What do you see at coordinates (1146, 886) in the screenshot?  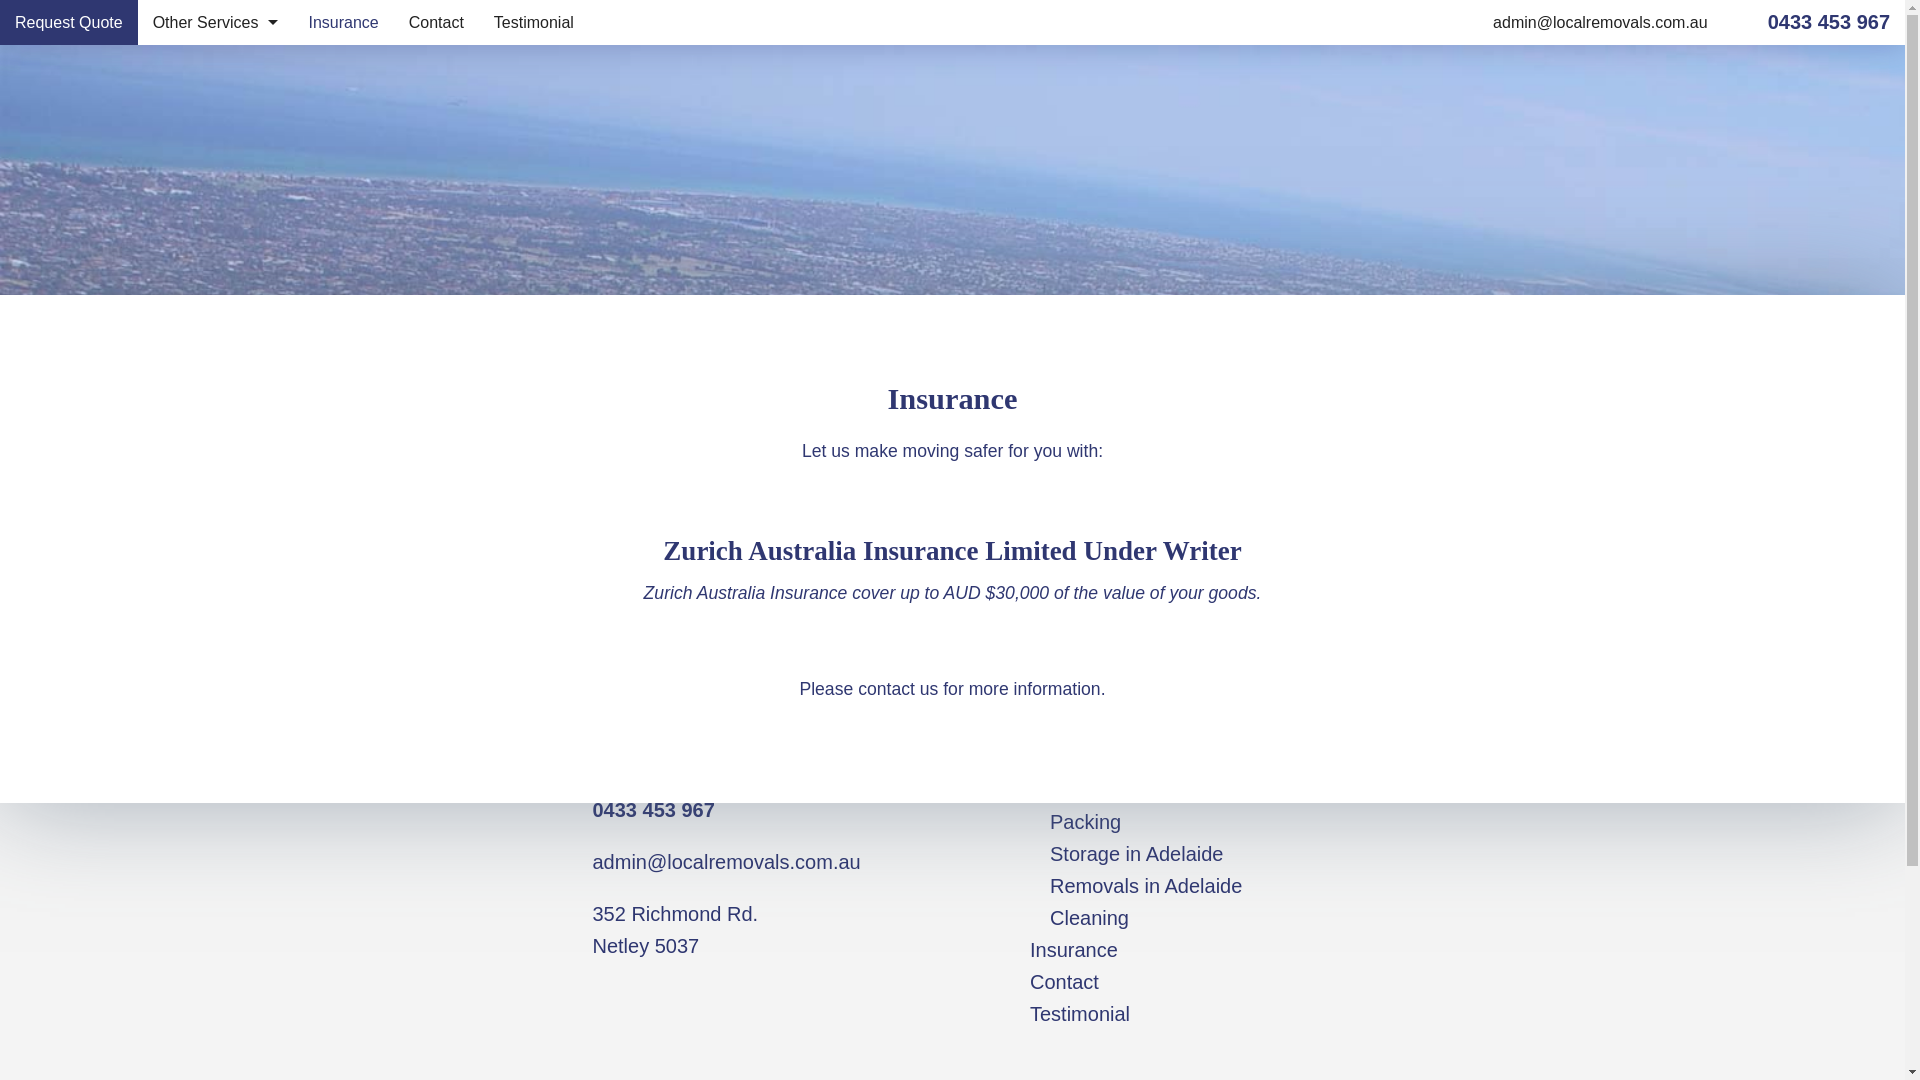 I see `Removals in Adelaide` at bounding box center [1146, 886].